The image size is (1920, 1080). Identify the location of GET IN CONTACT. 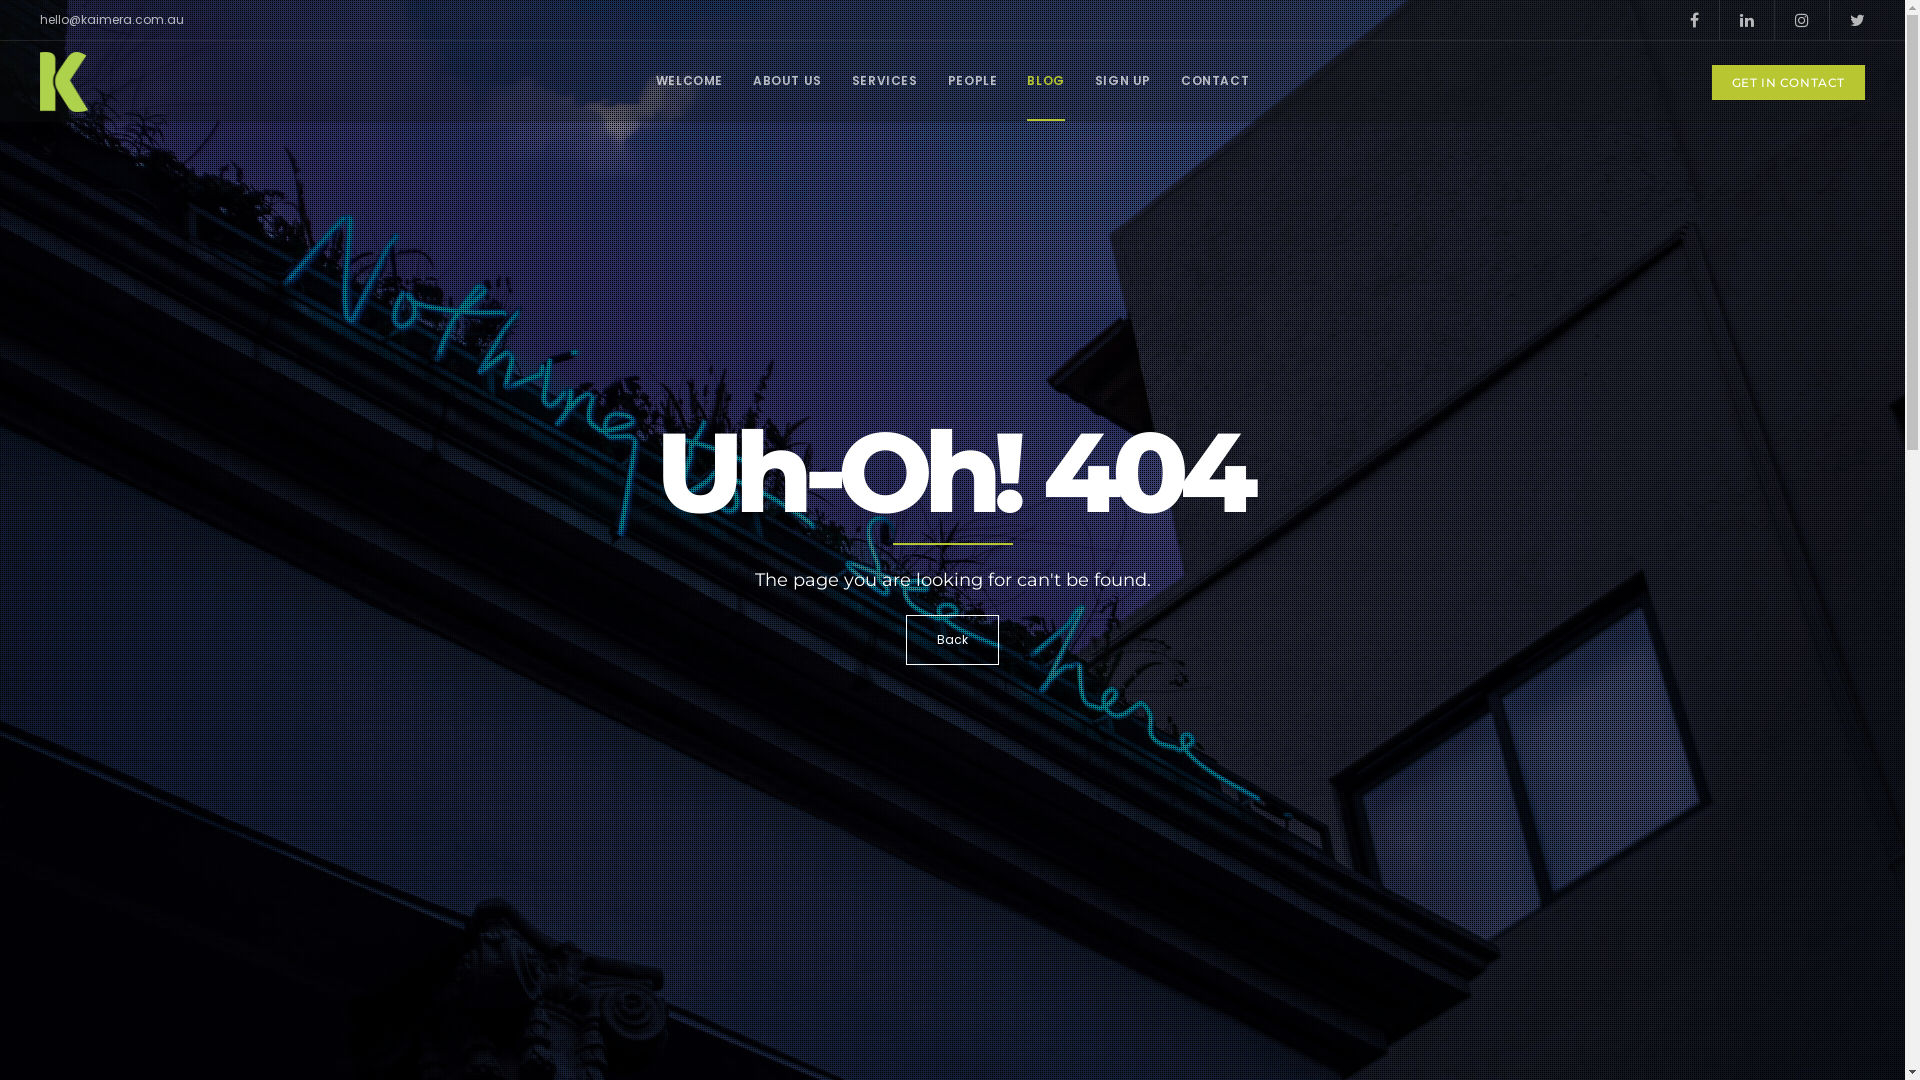
(1788, 82).